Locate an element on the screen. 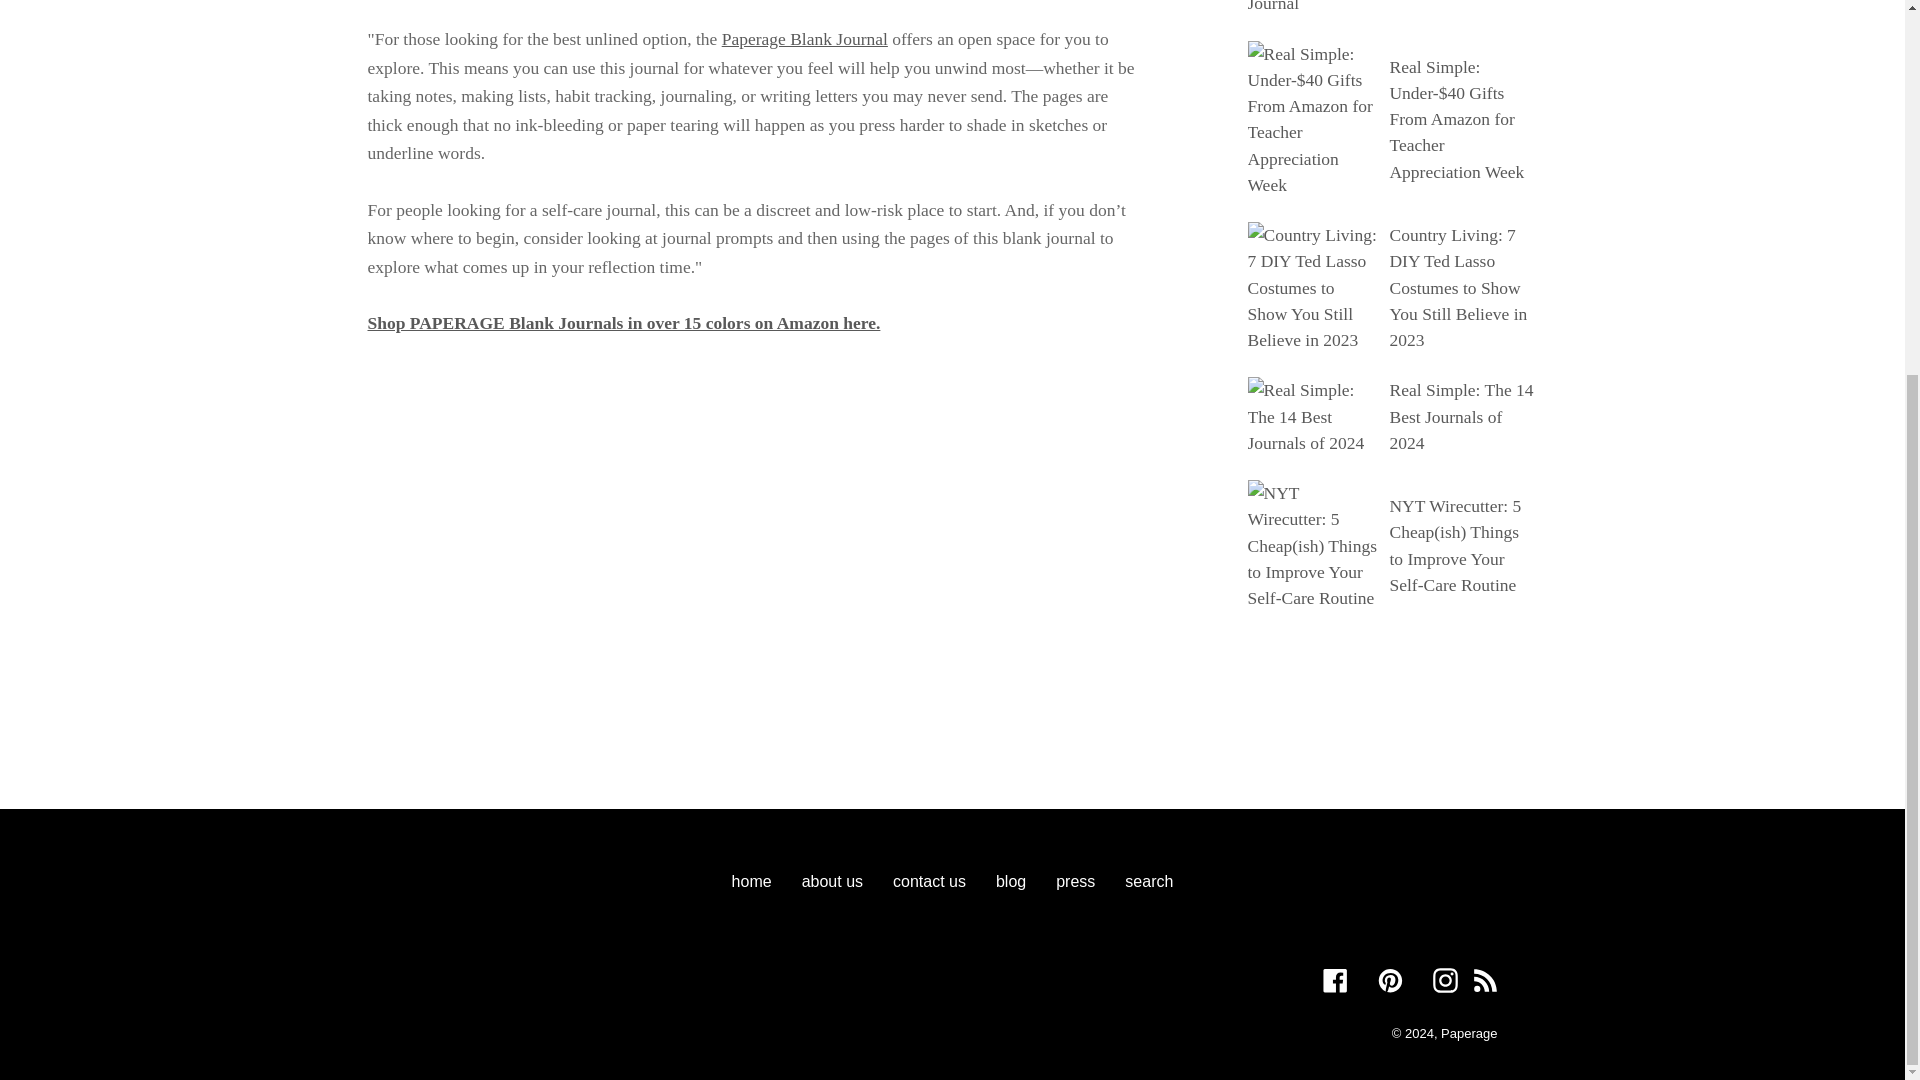 This screenshot has height=1080, width=1920. PAPERAGE Blank Journals on Amazon is located at coordinates (624, 322).